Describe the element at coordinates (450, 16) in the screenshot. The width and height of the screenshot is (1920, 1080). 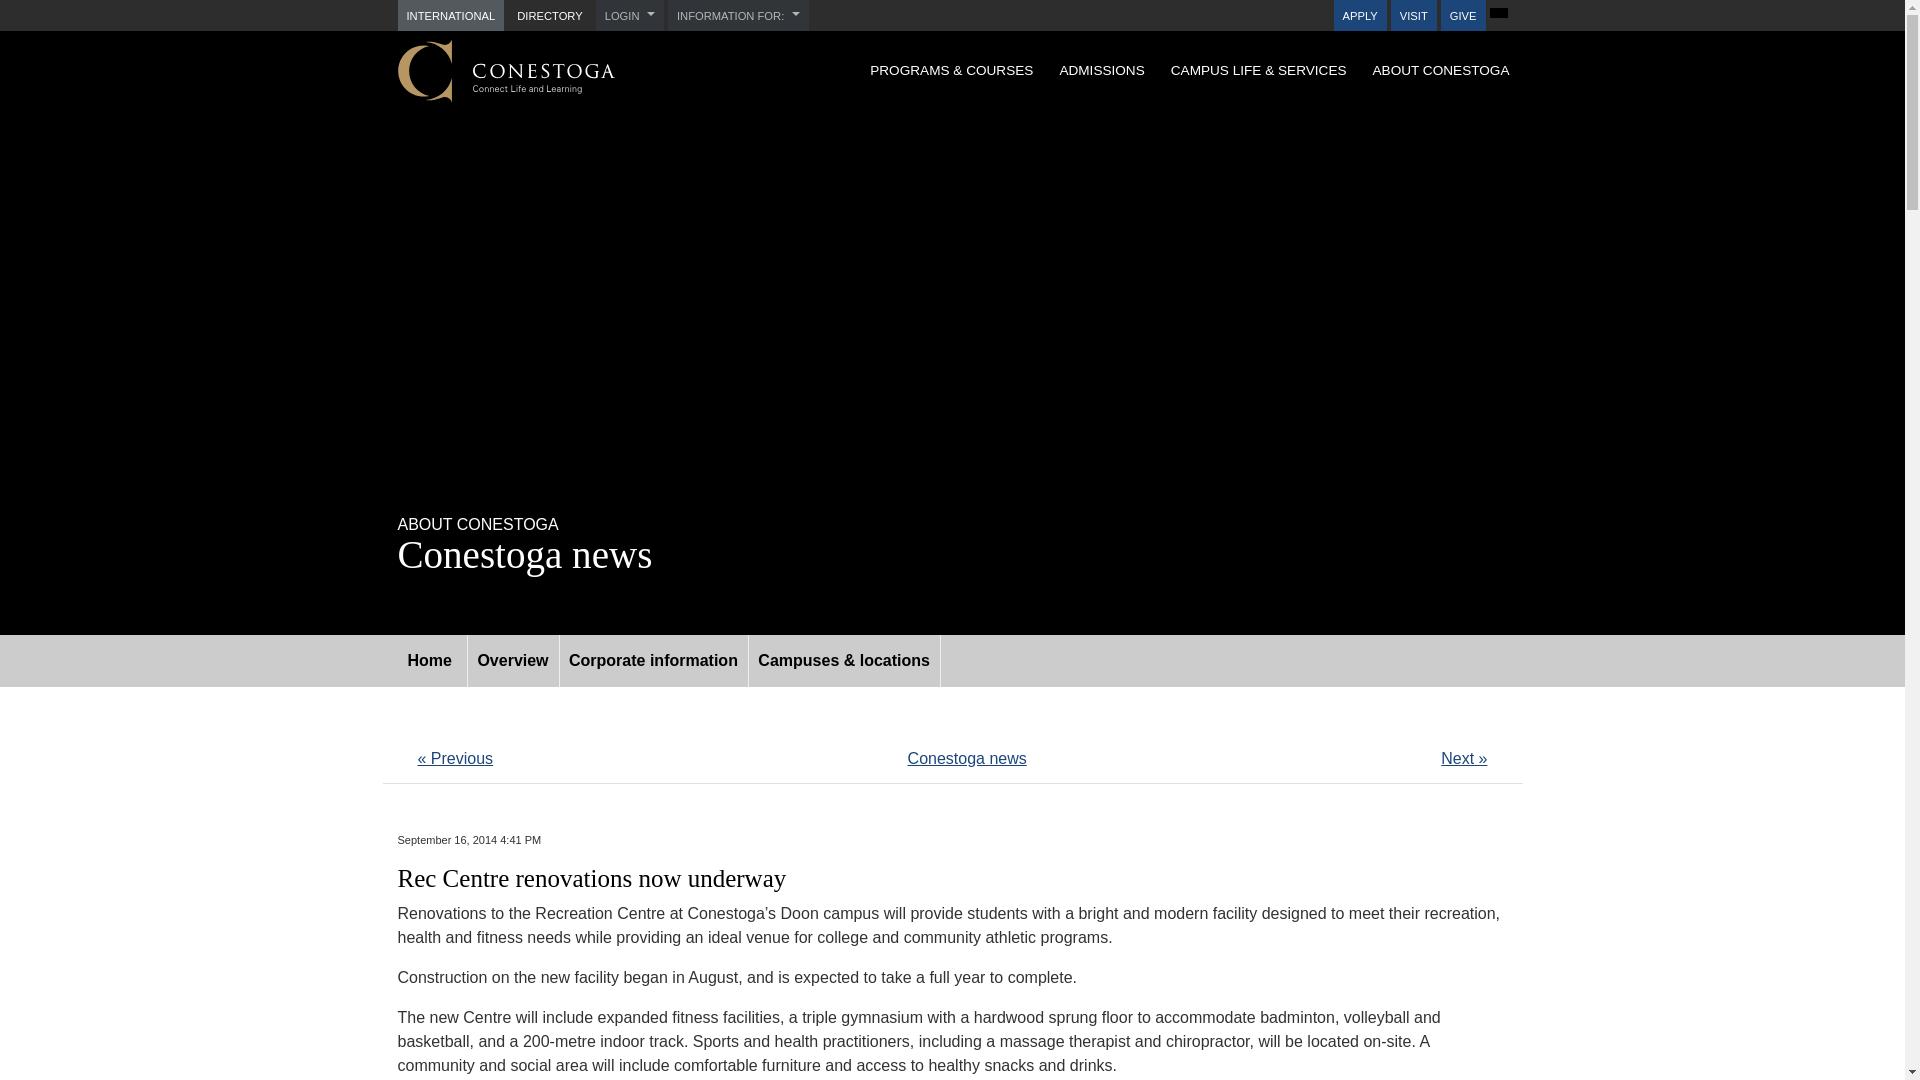
I see `INTERNATIONAL` at that location.